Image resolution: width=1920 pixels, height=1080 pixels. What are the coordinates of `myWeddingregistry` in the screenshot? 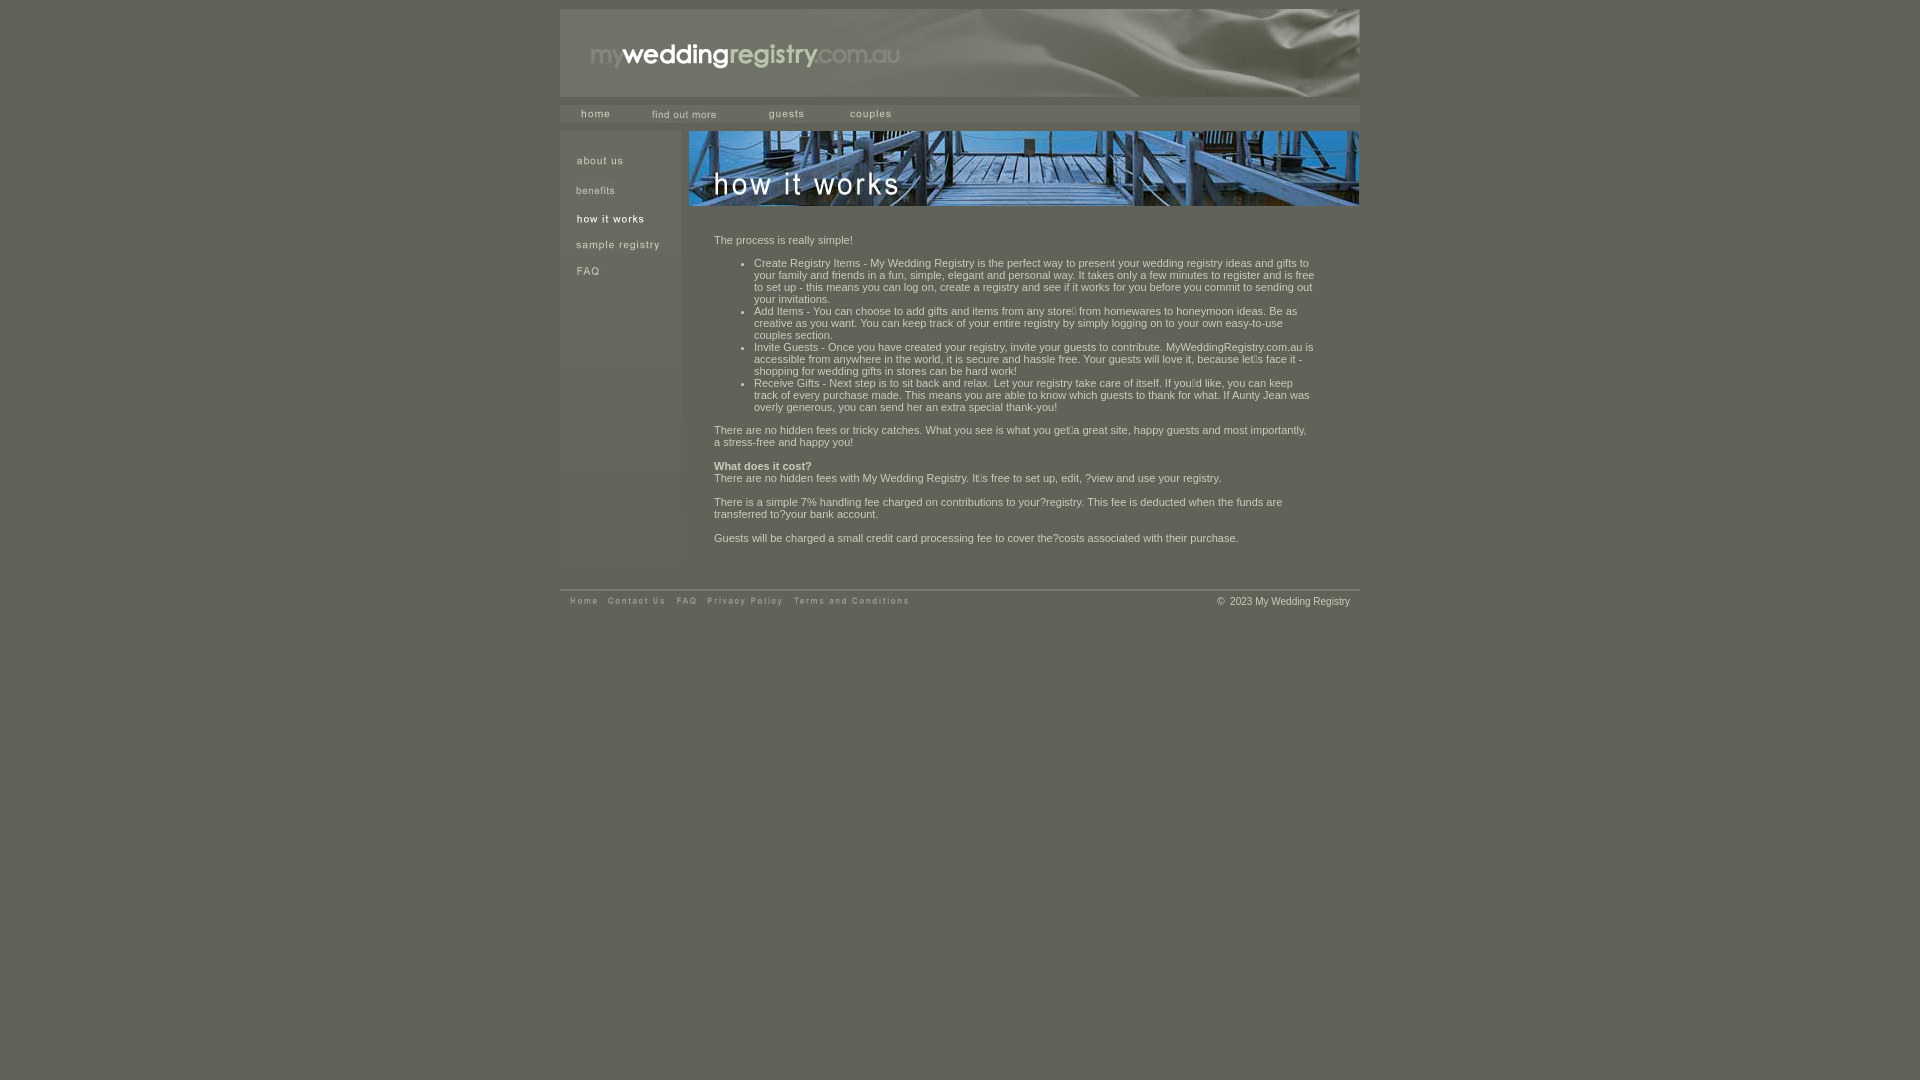 It's located at (584, 602).